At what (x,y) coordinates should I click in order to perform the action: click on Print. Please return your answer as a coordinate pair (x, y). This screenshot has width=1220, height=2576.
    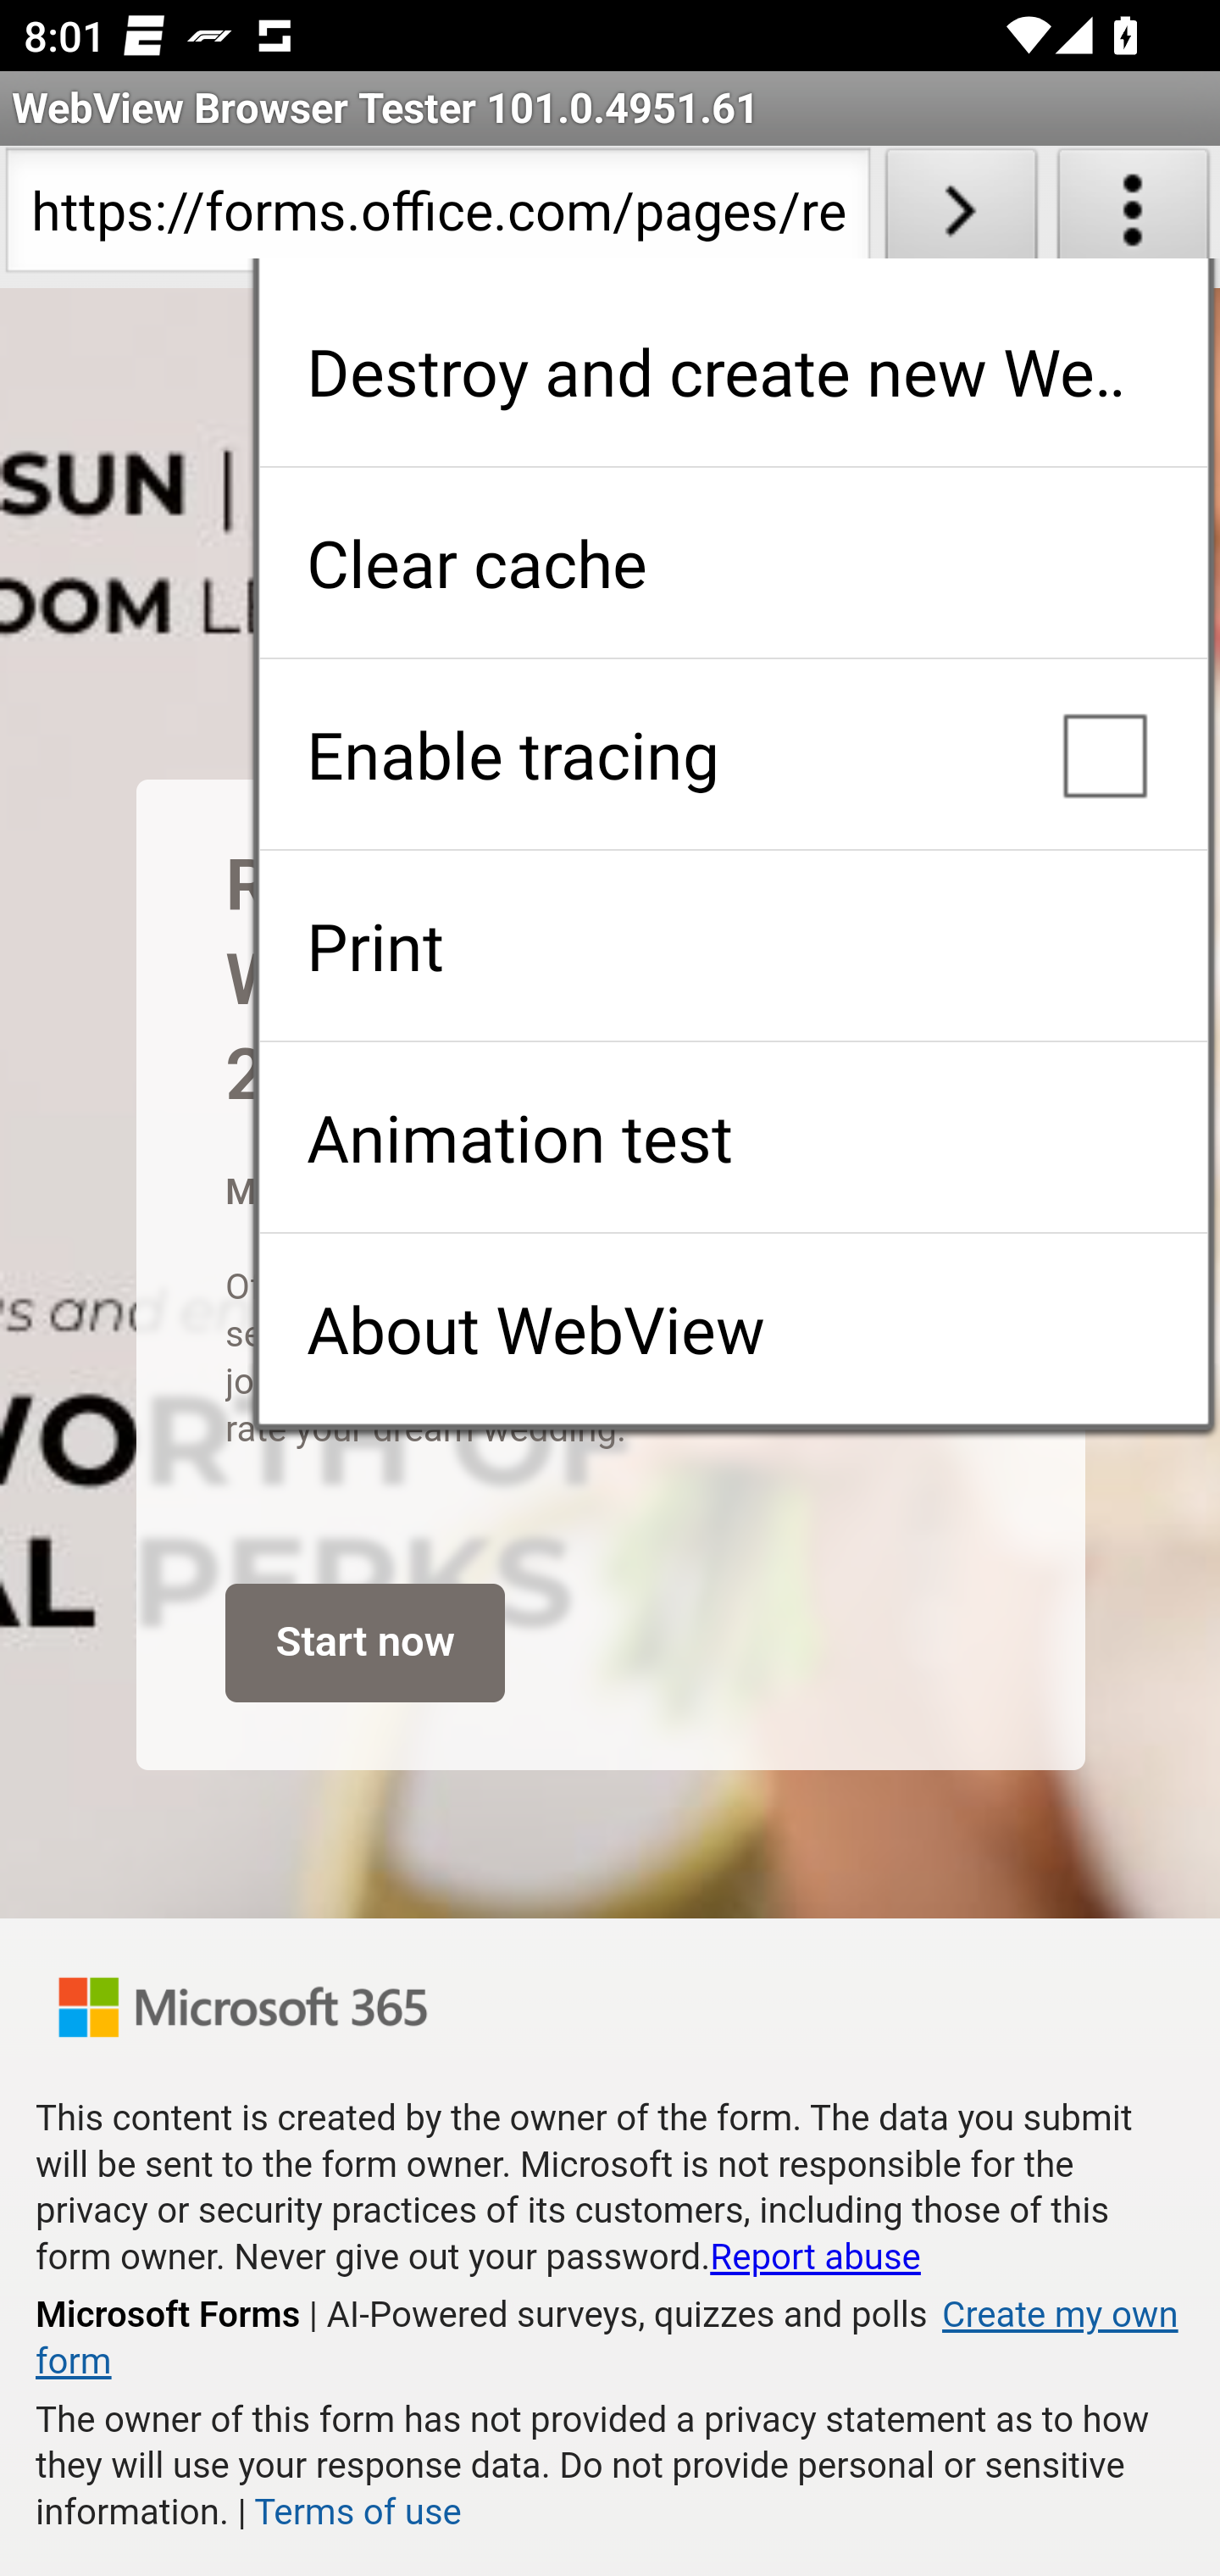
    Looking at the image, I should click on (733, 946).